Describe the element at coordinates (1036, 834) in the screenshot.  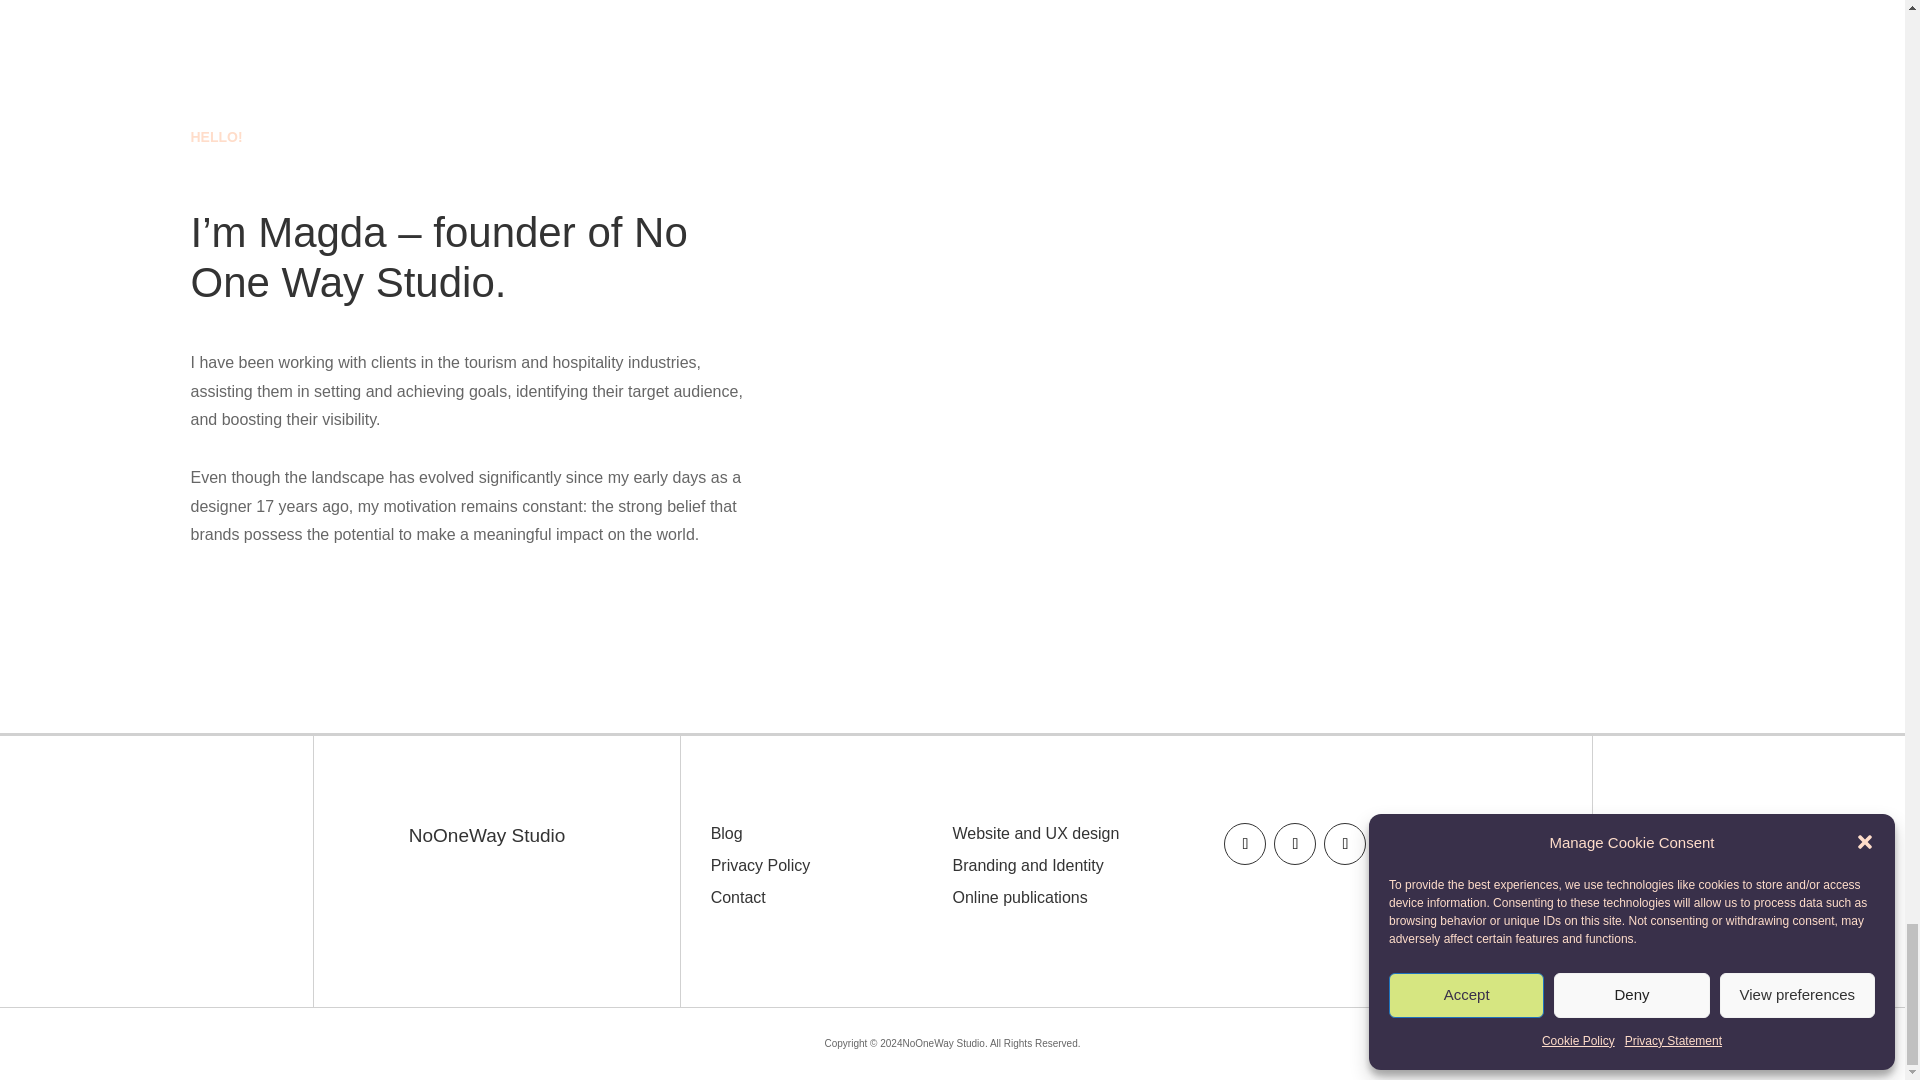
I see `Website and UX design` at that location.